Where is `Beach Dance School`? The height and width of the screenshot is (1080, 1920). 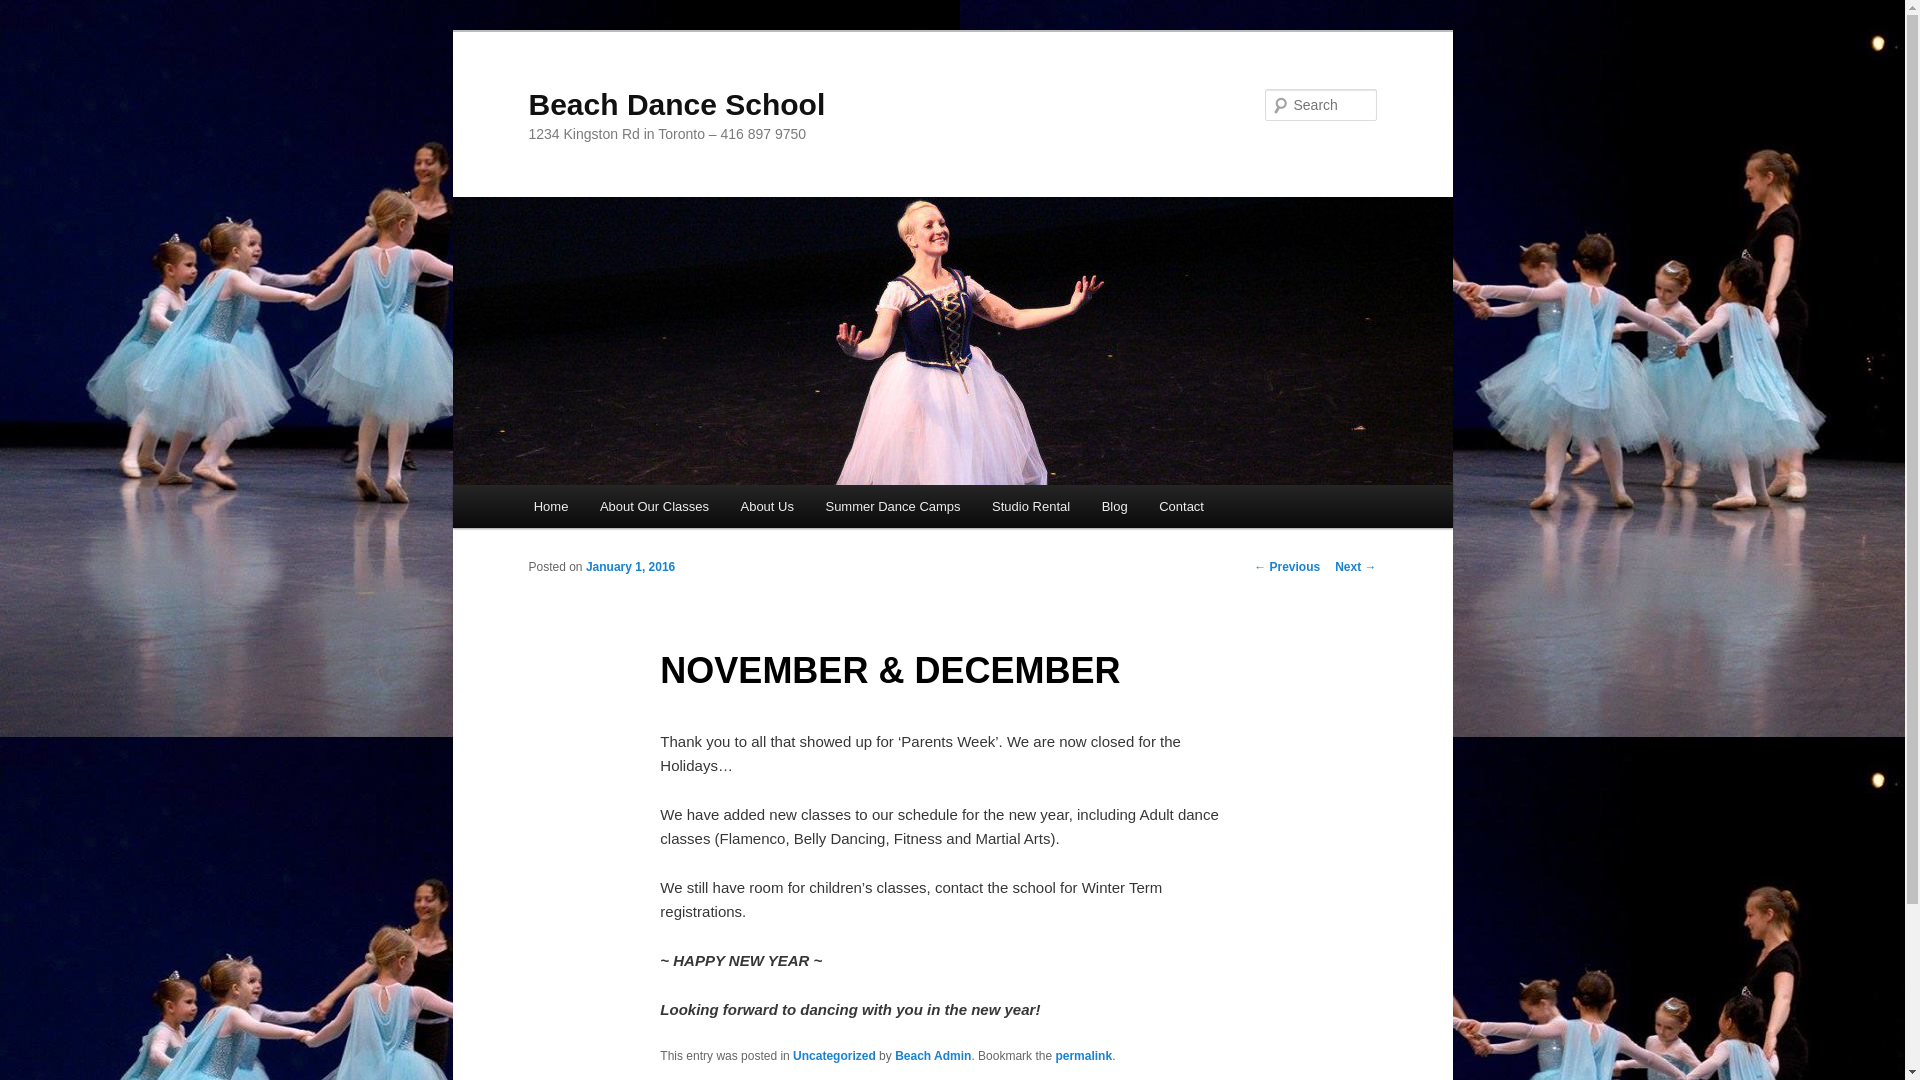
Beach Dance School is located at coordinates (676, 104).